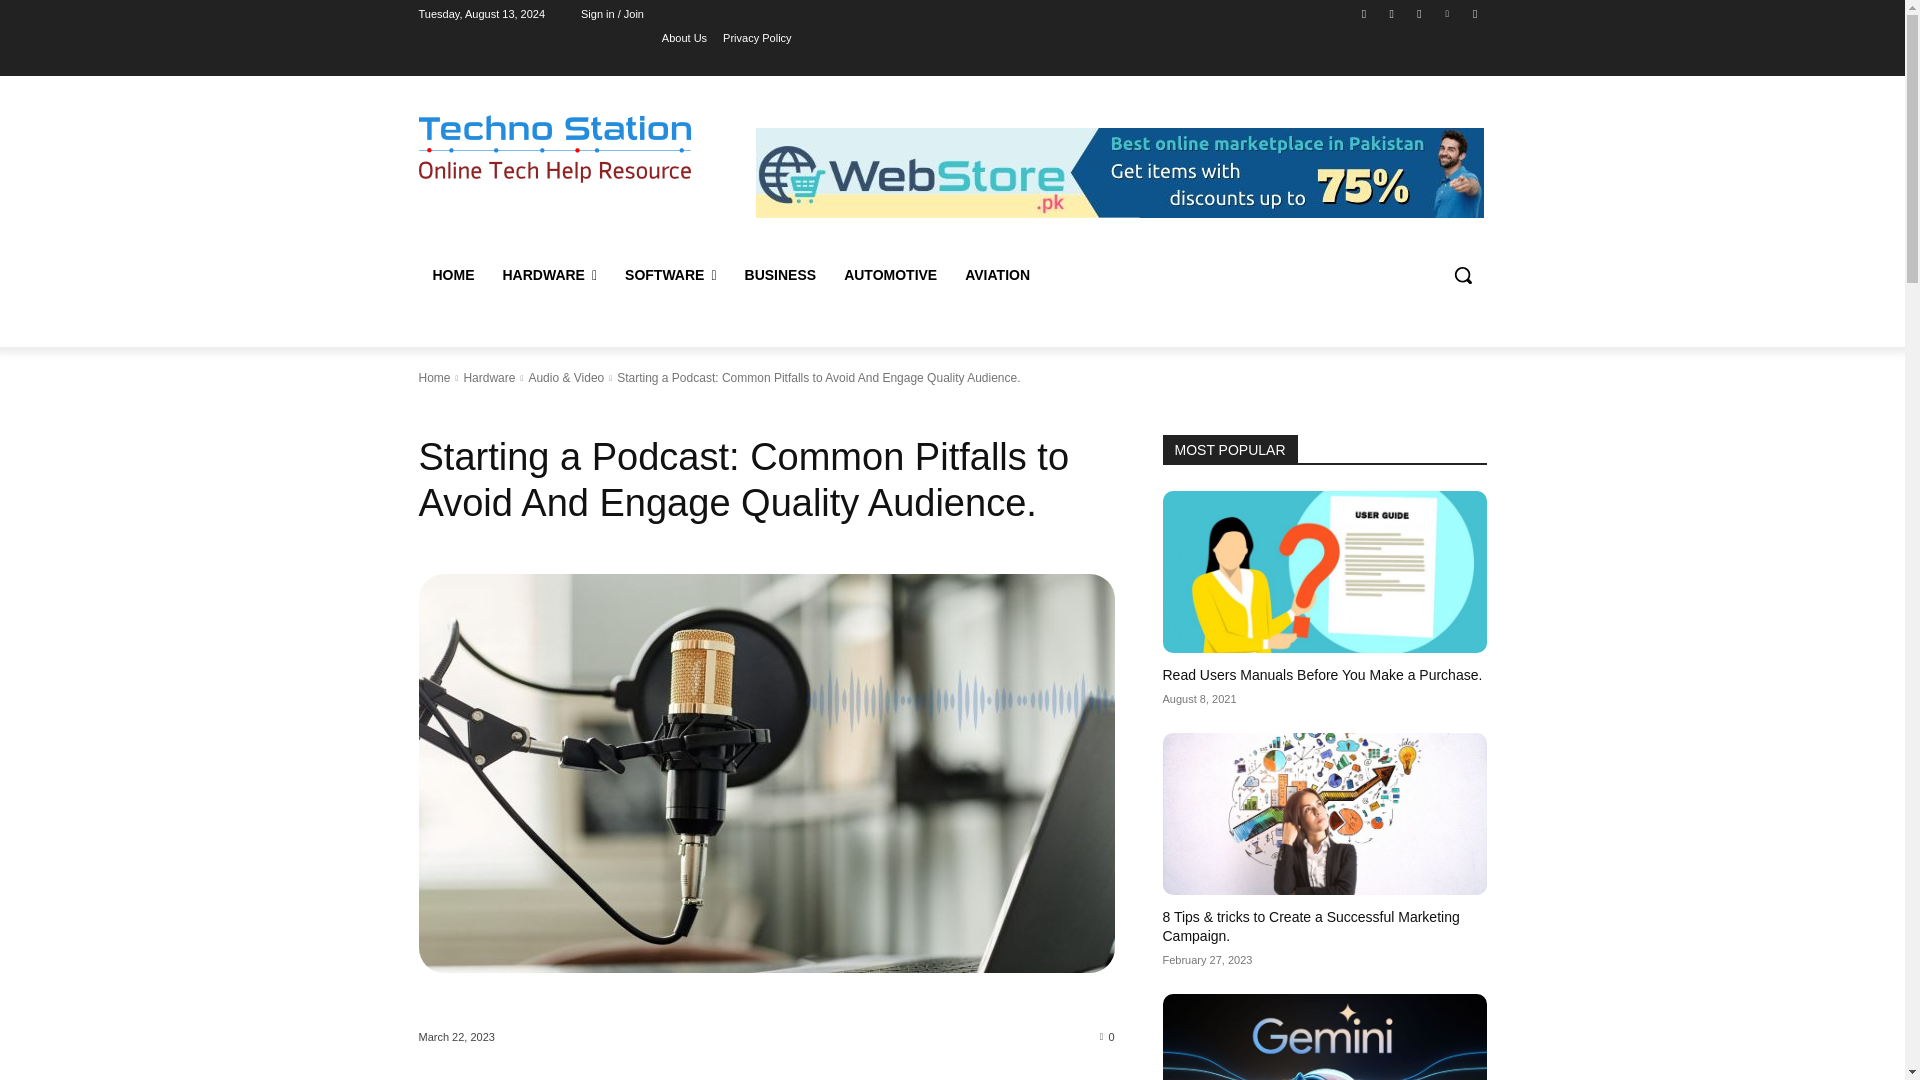  I want to click on HARDWARE, so click(548, 274).